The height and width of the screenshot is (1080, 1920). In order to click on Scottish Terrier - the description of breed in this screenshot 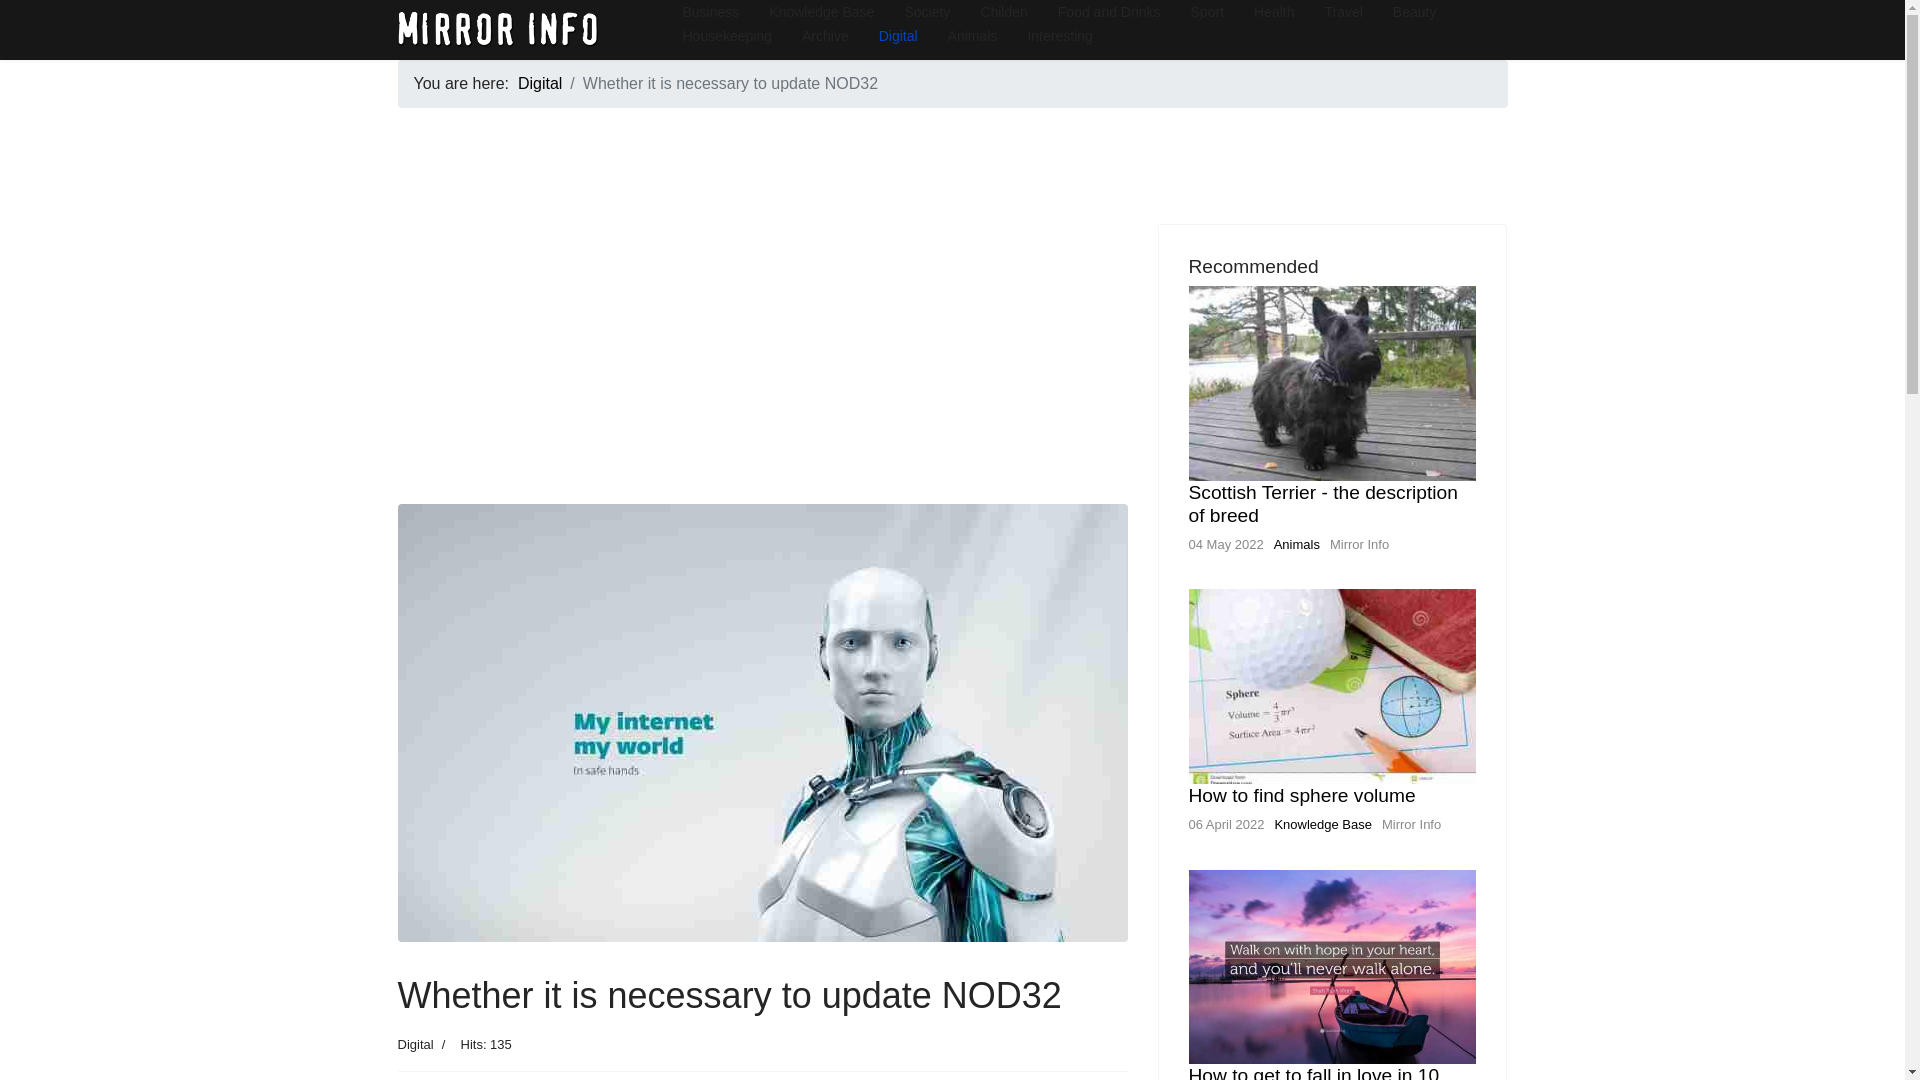, I will do `click(1322, 503)`.